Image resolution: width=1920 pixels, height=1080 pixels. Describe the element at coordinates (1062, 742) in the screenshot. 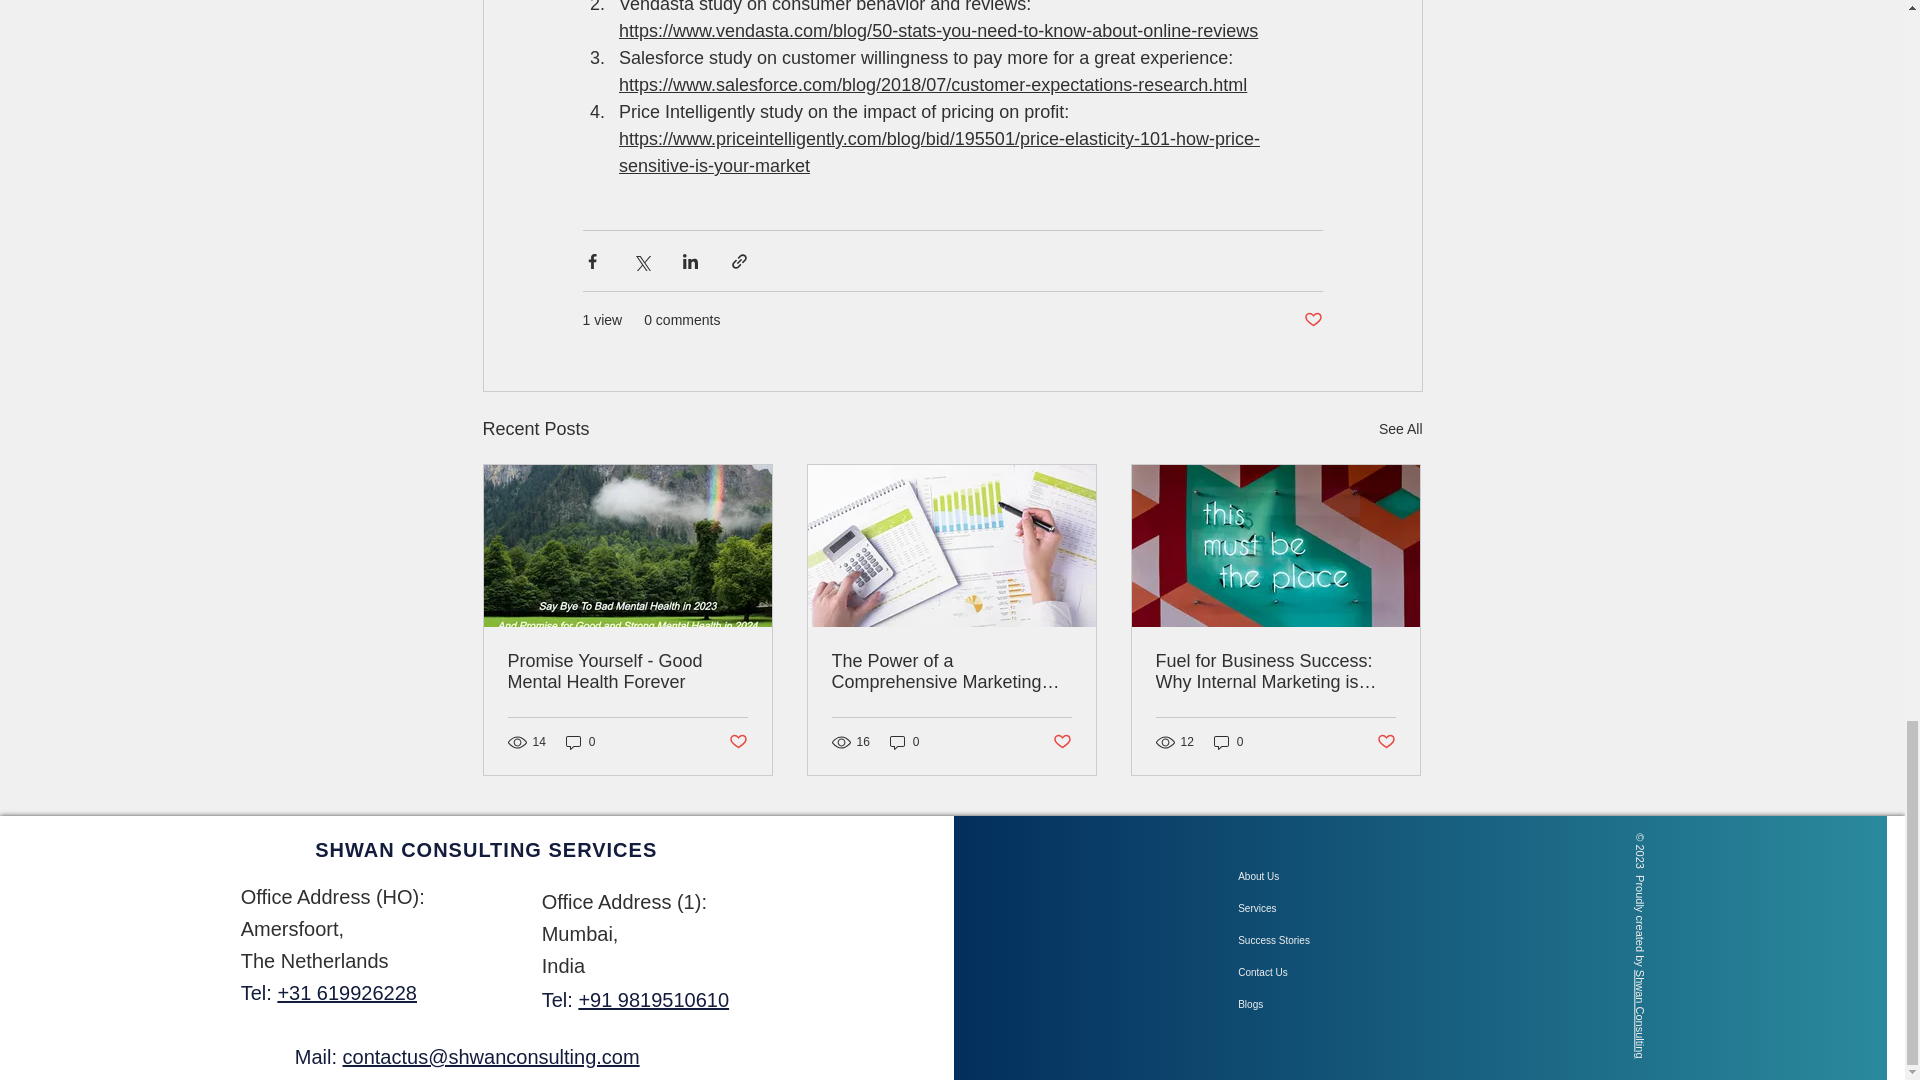

I see `Post not marked as liked` at that location.